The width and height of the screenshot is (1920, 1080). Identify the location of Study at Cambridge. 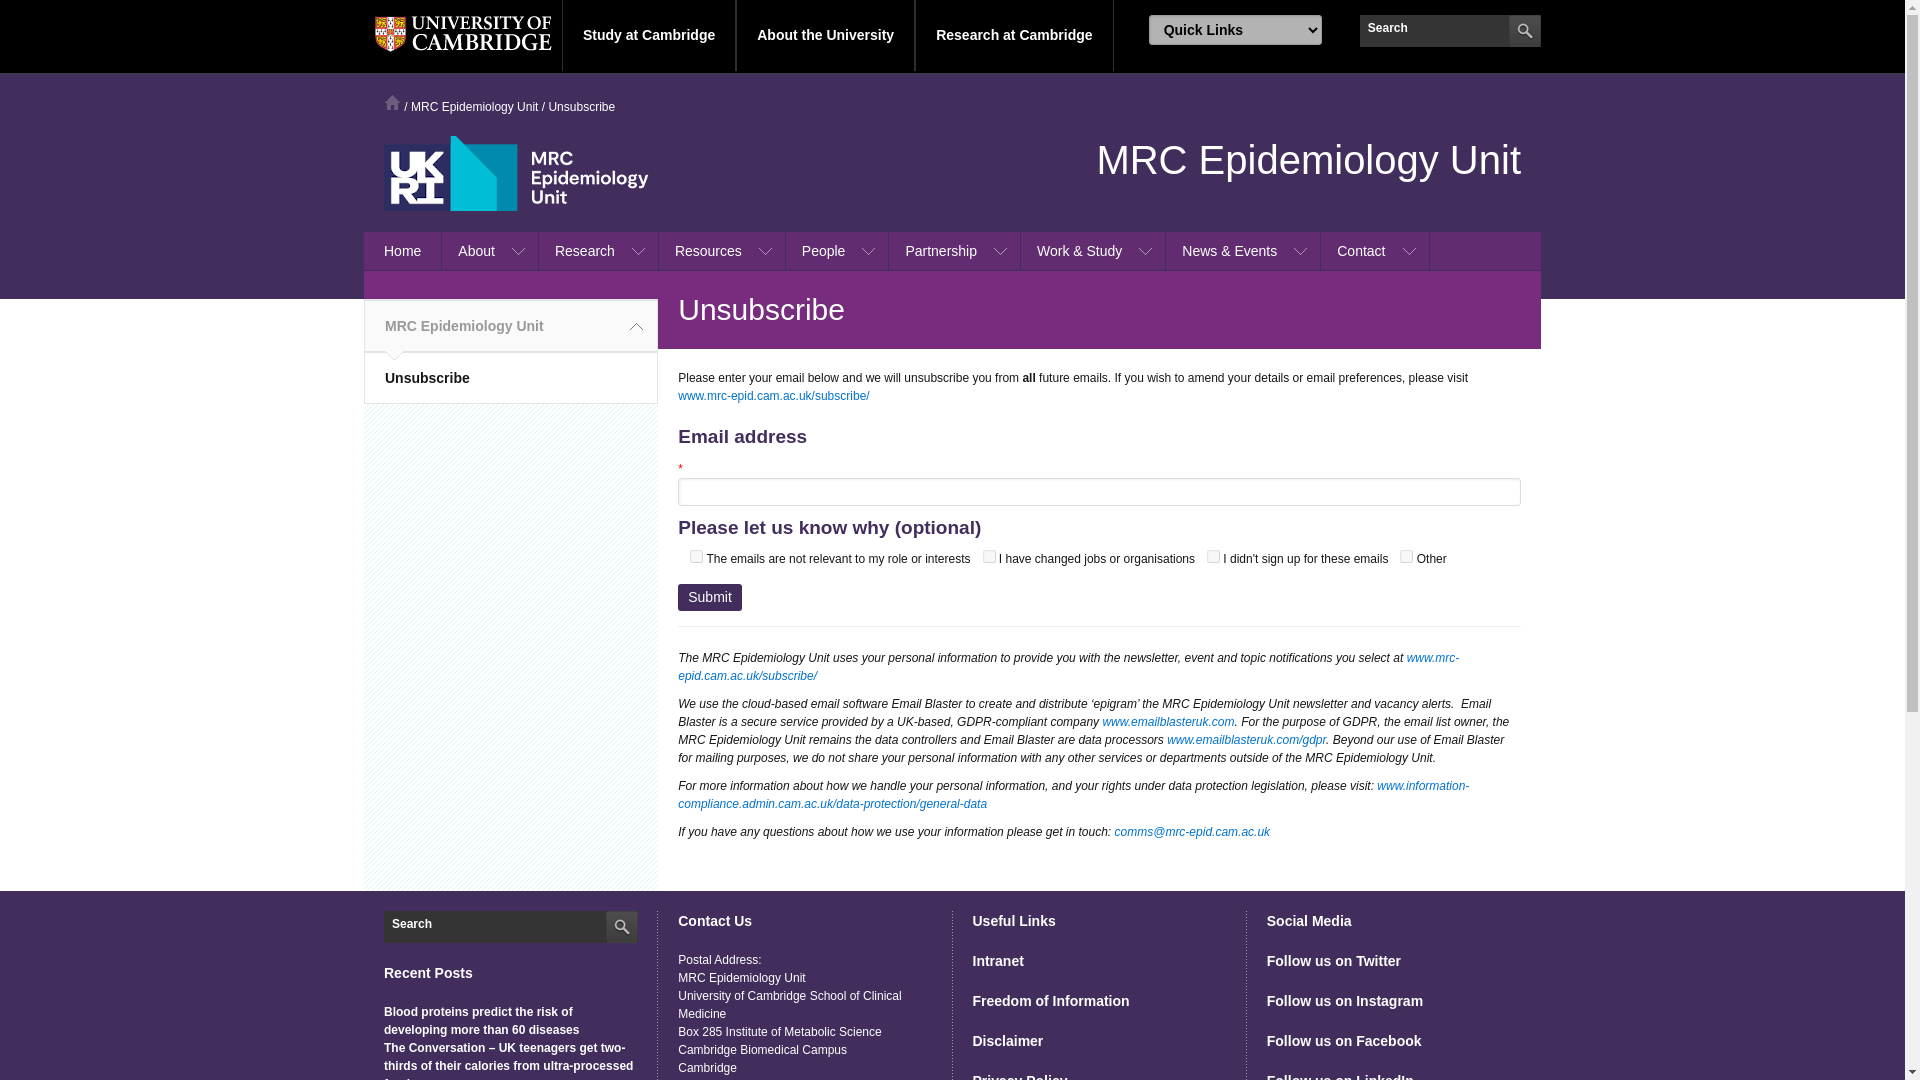
(648, 36).